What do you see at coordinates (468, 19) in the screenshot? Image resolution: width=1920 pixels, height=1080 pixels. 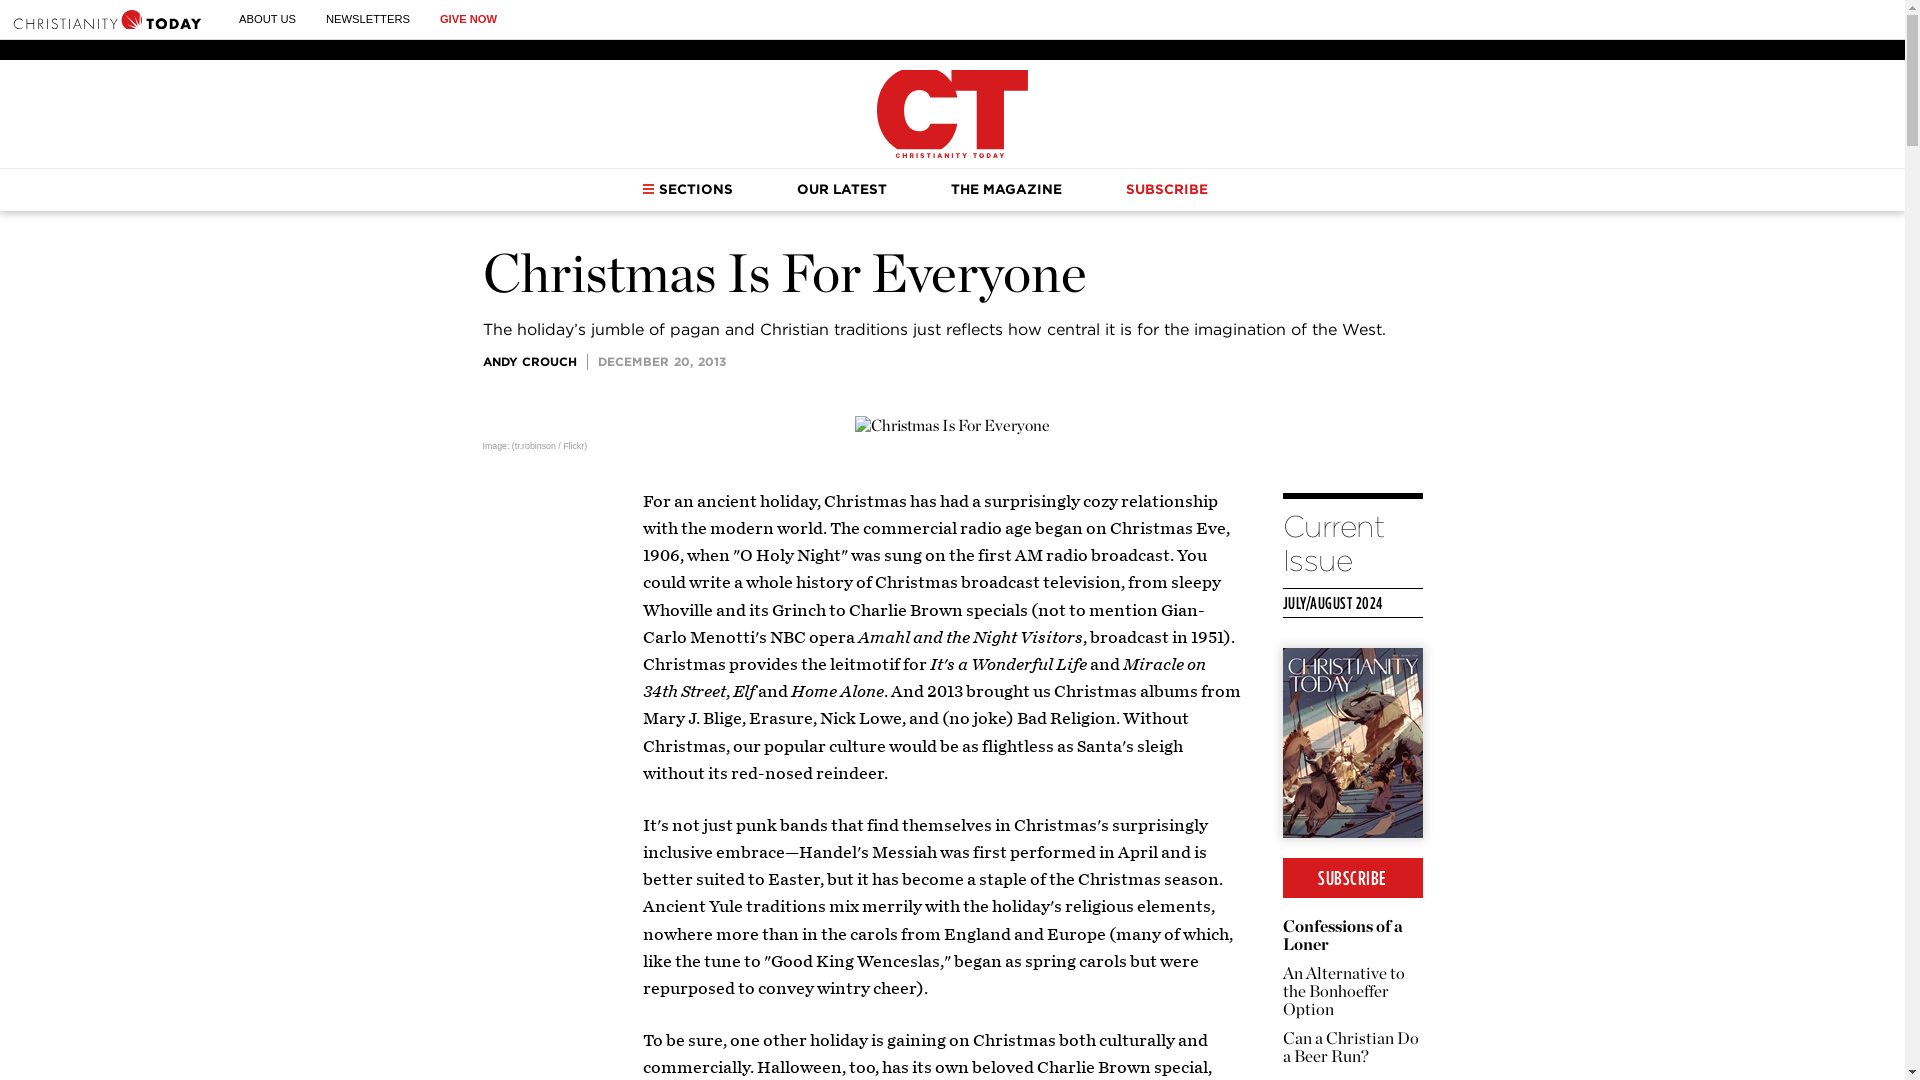 I see `GIVE NOW` at bounding box center [468, 19].